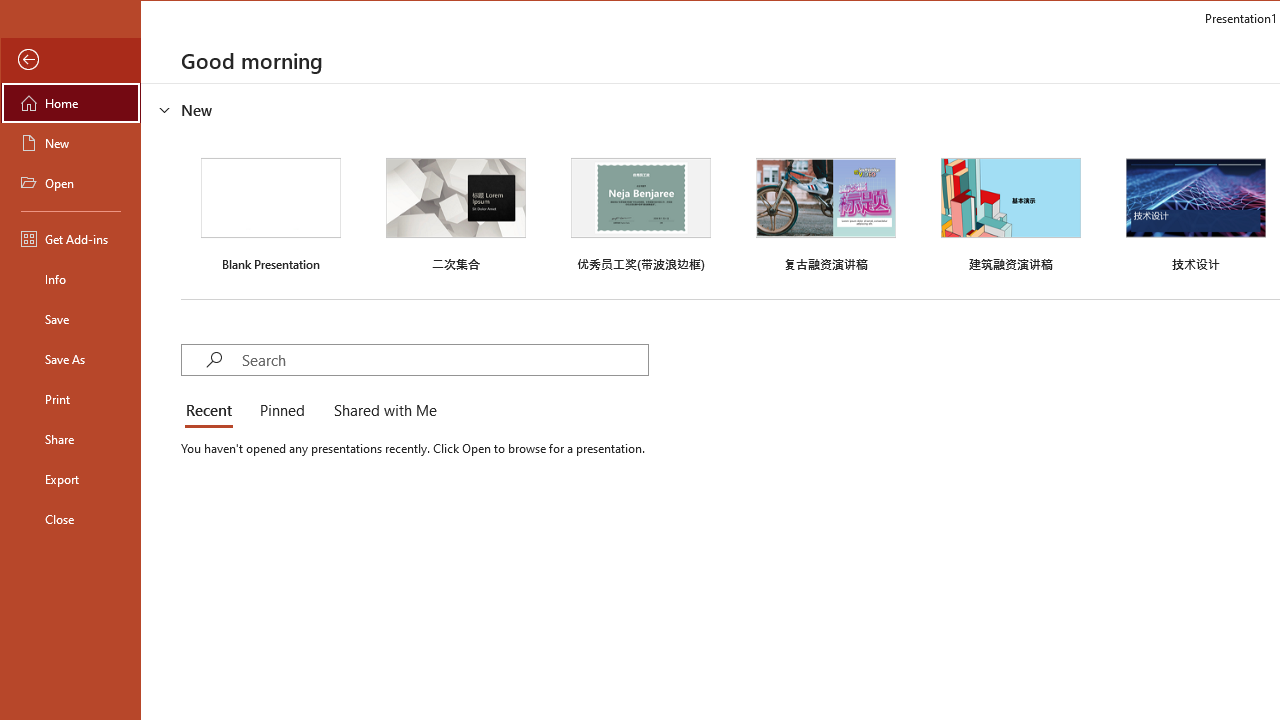  What do you see at coordinates (70, 142) in the screenshot?
I see `New` at bounding box center [70, 142].